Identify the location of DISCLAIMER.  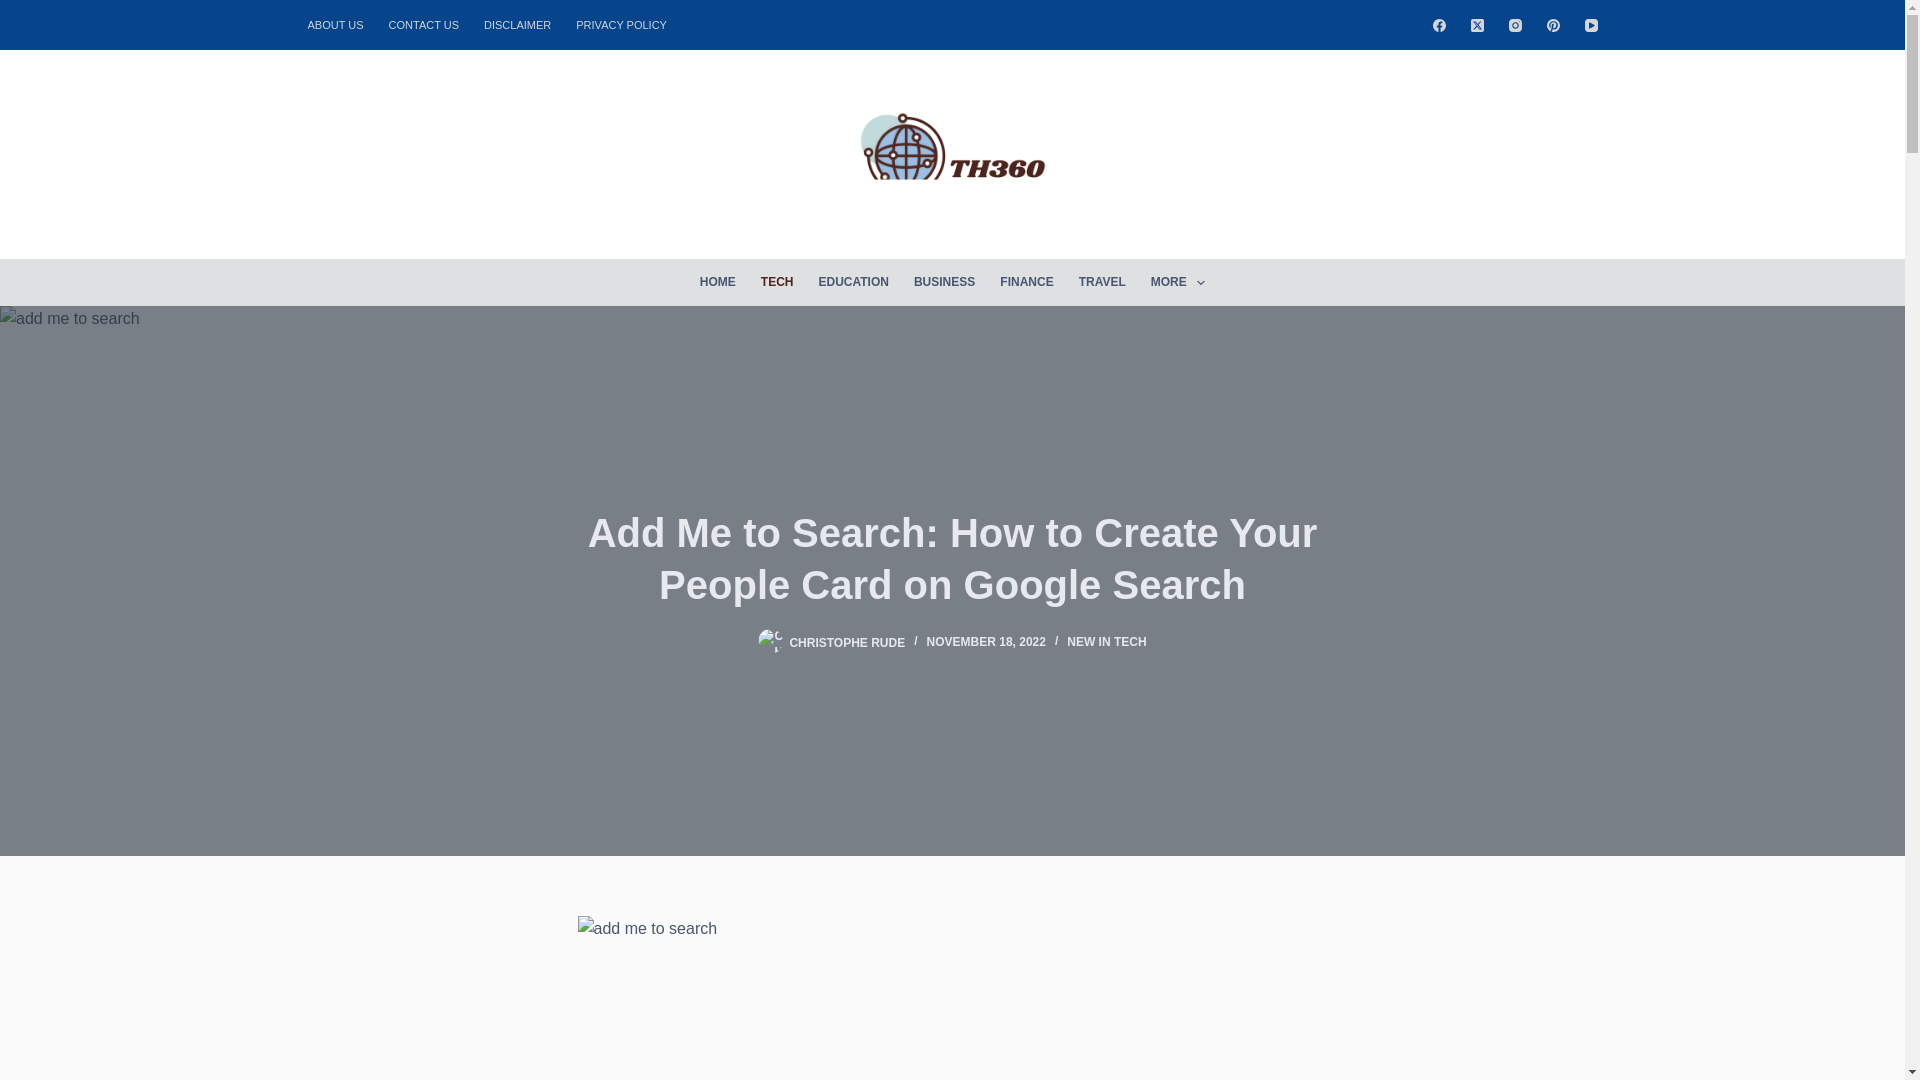
(518, 24).